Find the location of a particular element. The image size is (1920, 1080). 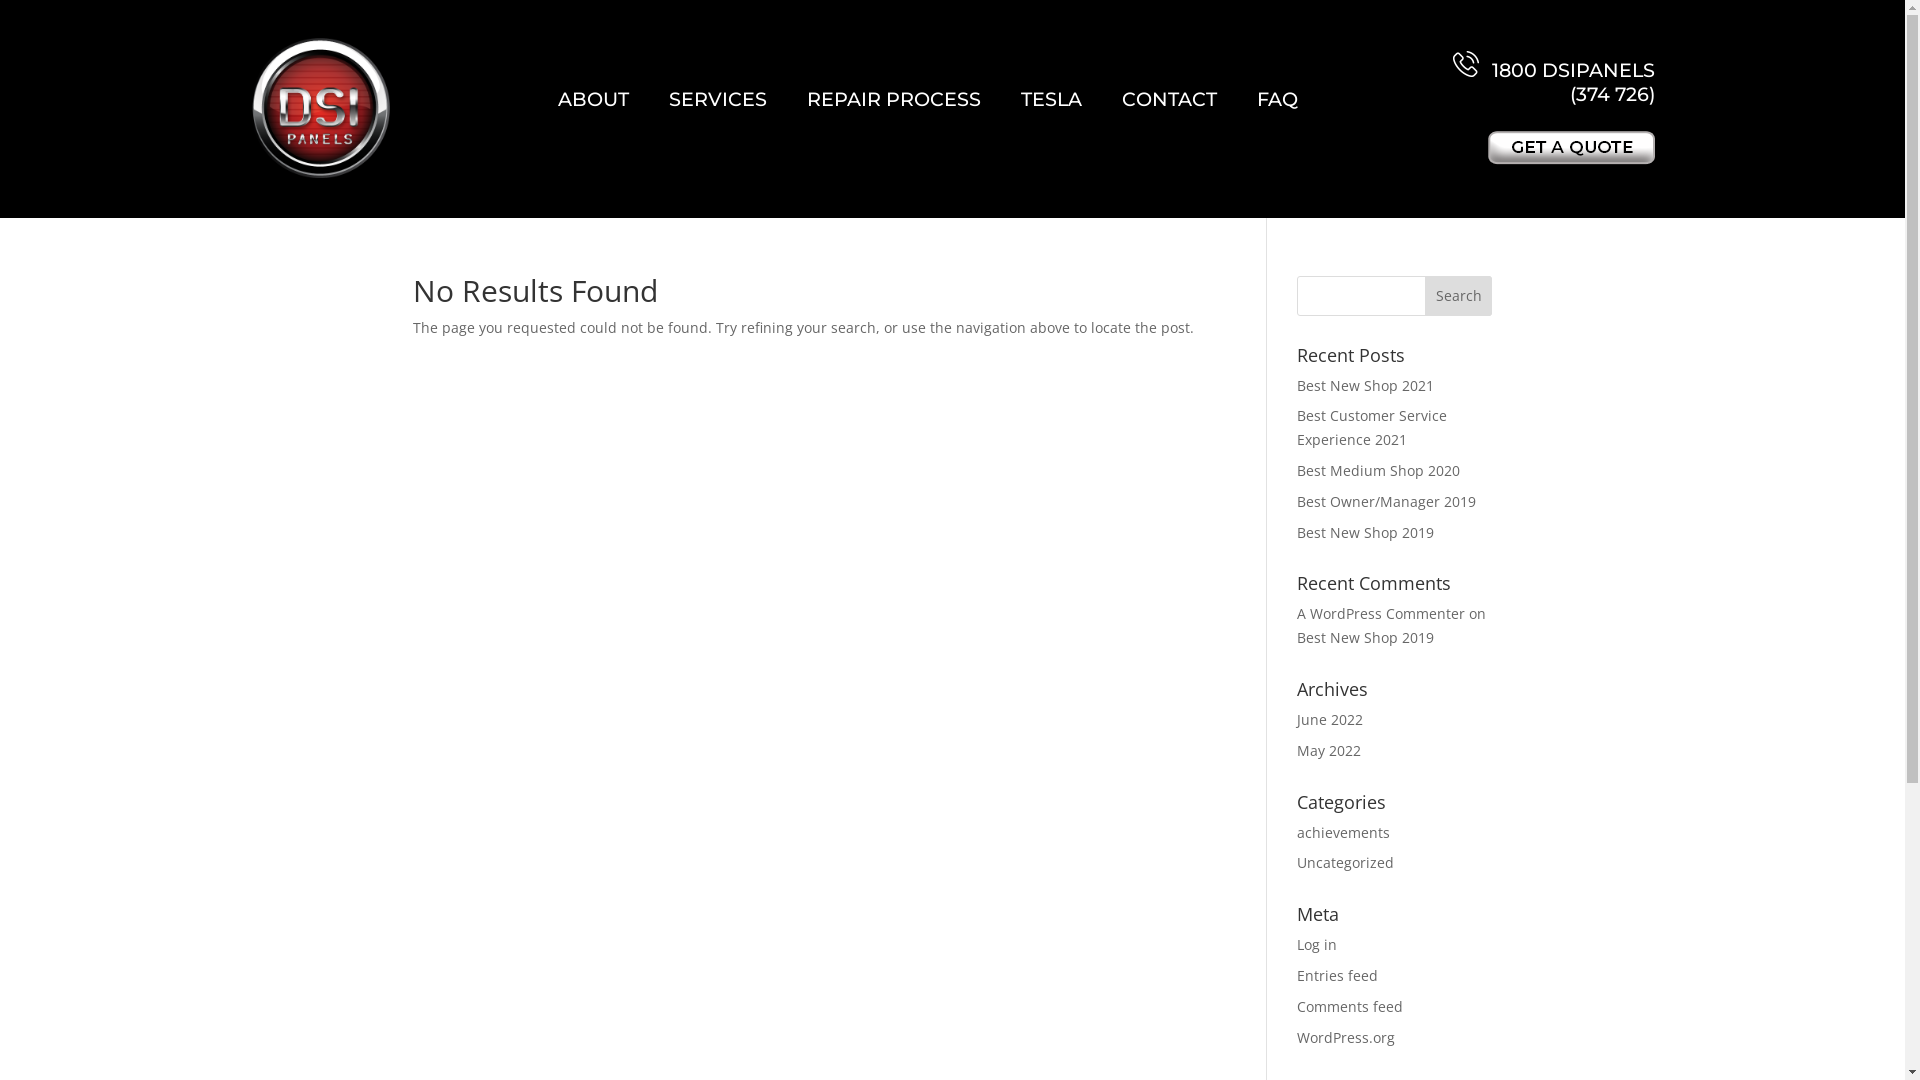

Log in is located at coordinates (1317, 944).